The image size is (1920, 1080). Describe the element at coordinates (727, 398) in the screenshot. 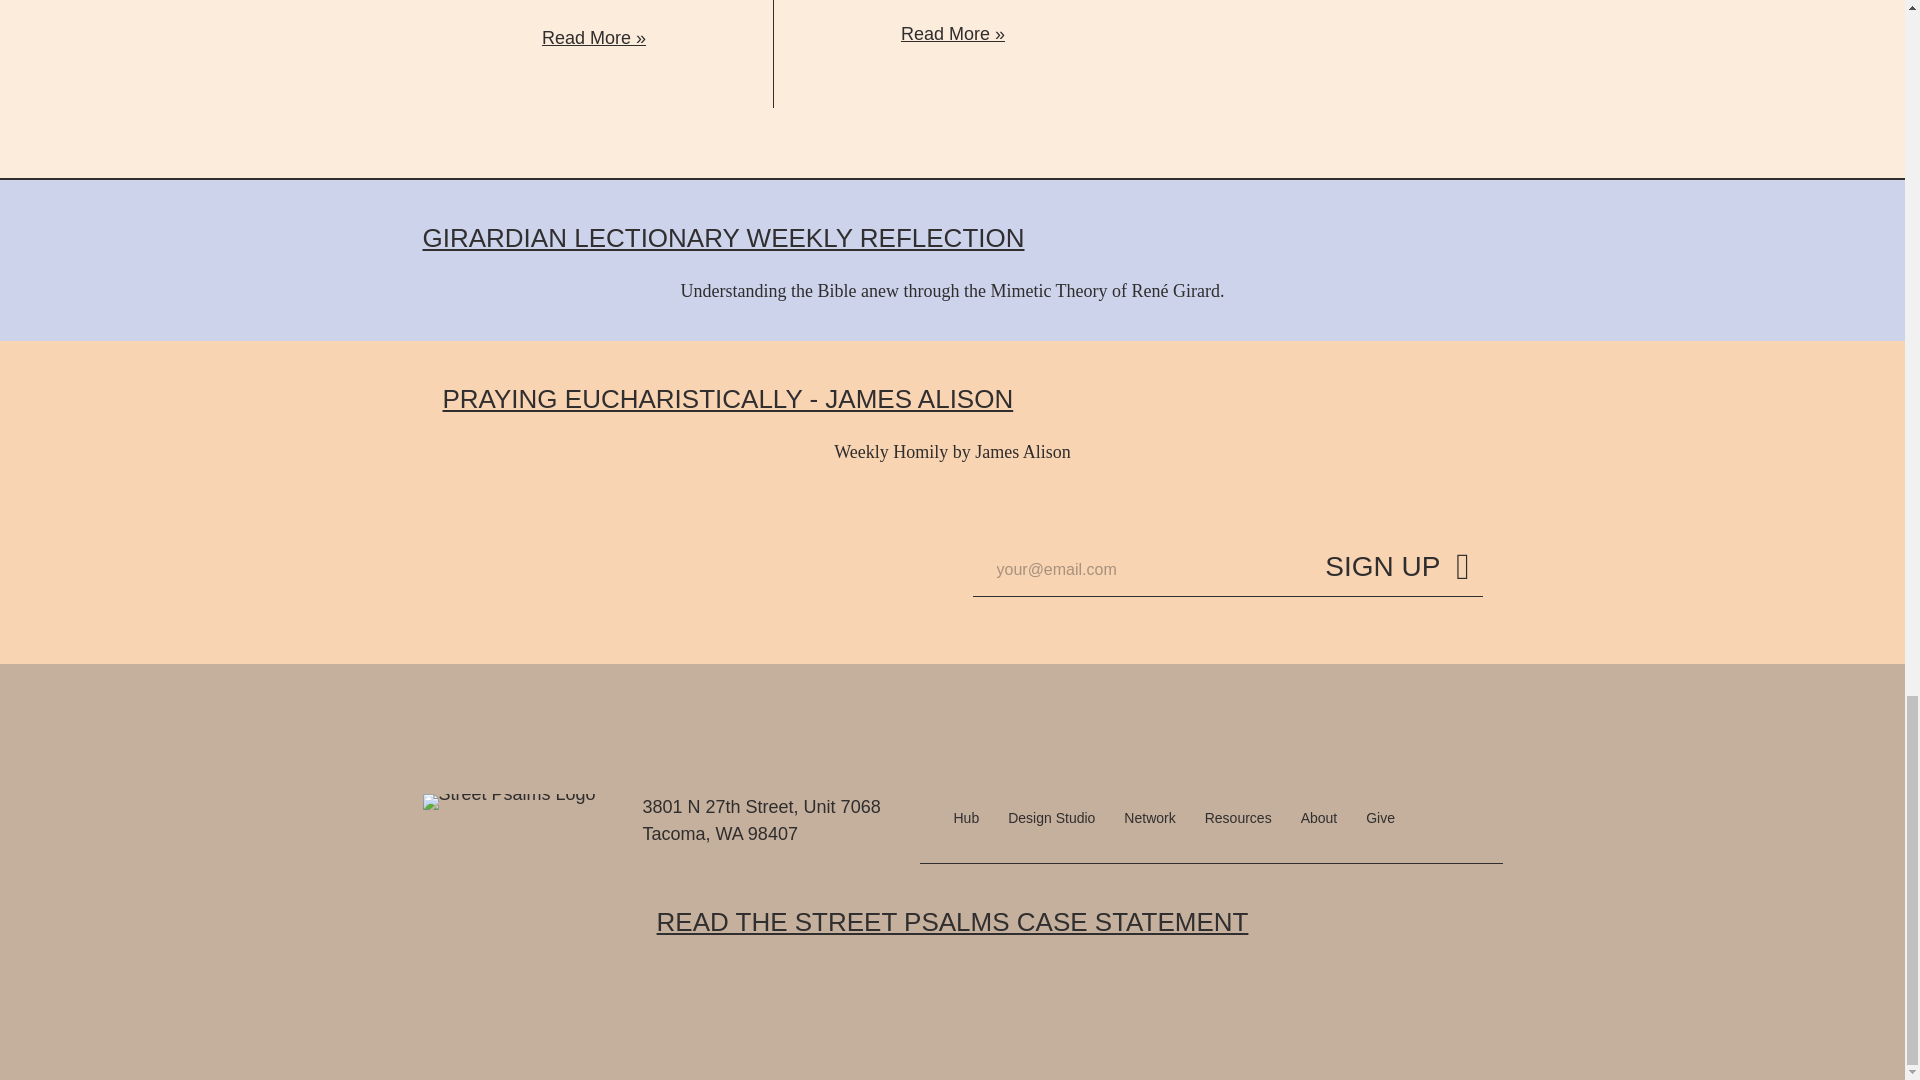

I see `Praying Eucharistically - James Alison` at that location.